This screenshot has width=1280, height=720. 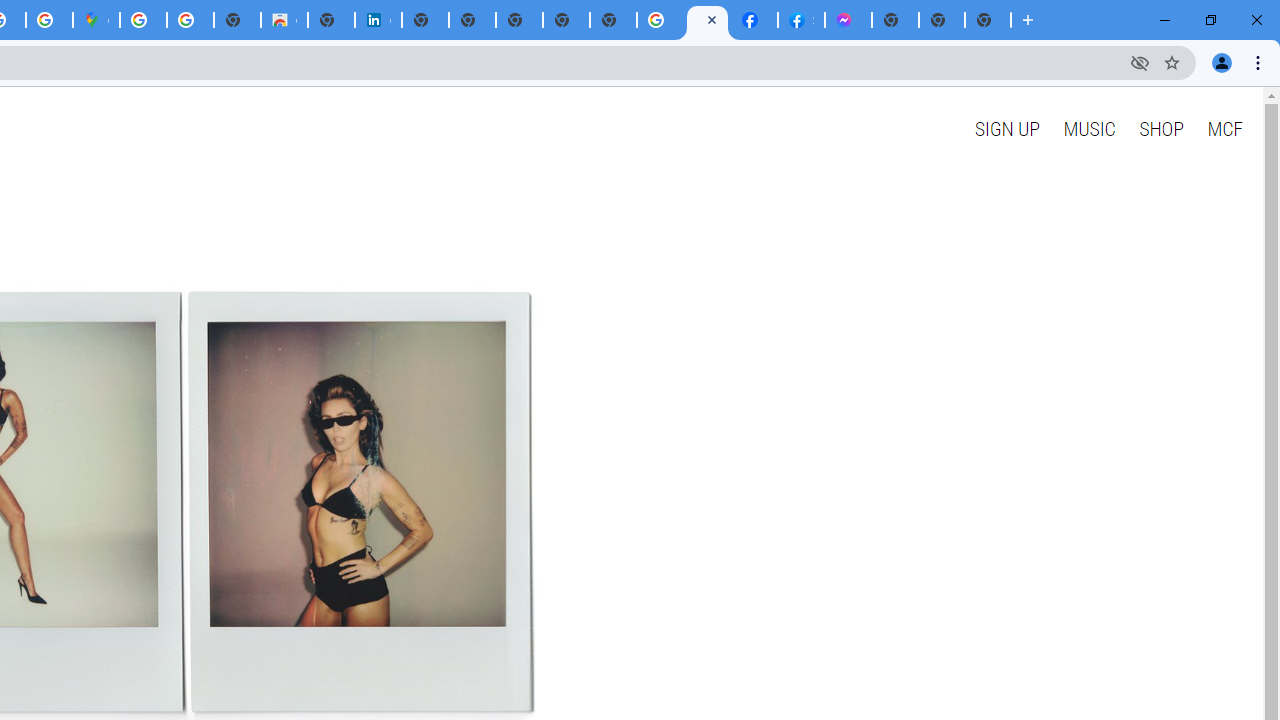 I want to click on Sign Up for Facebook, so click(x=802, y=20).